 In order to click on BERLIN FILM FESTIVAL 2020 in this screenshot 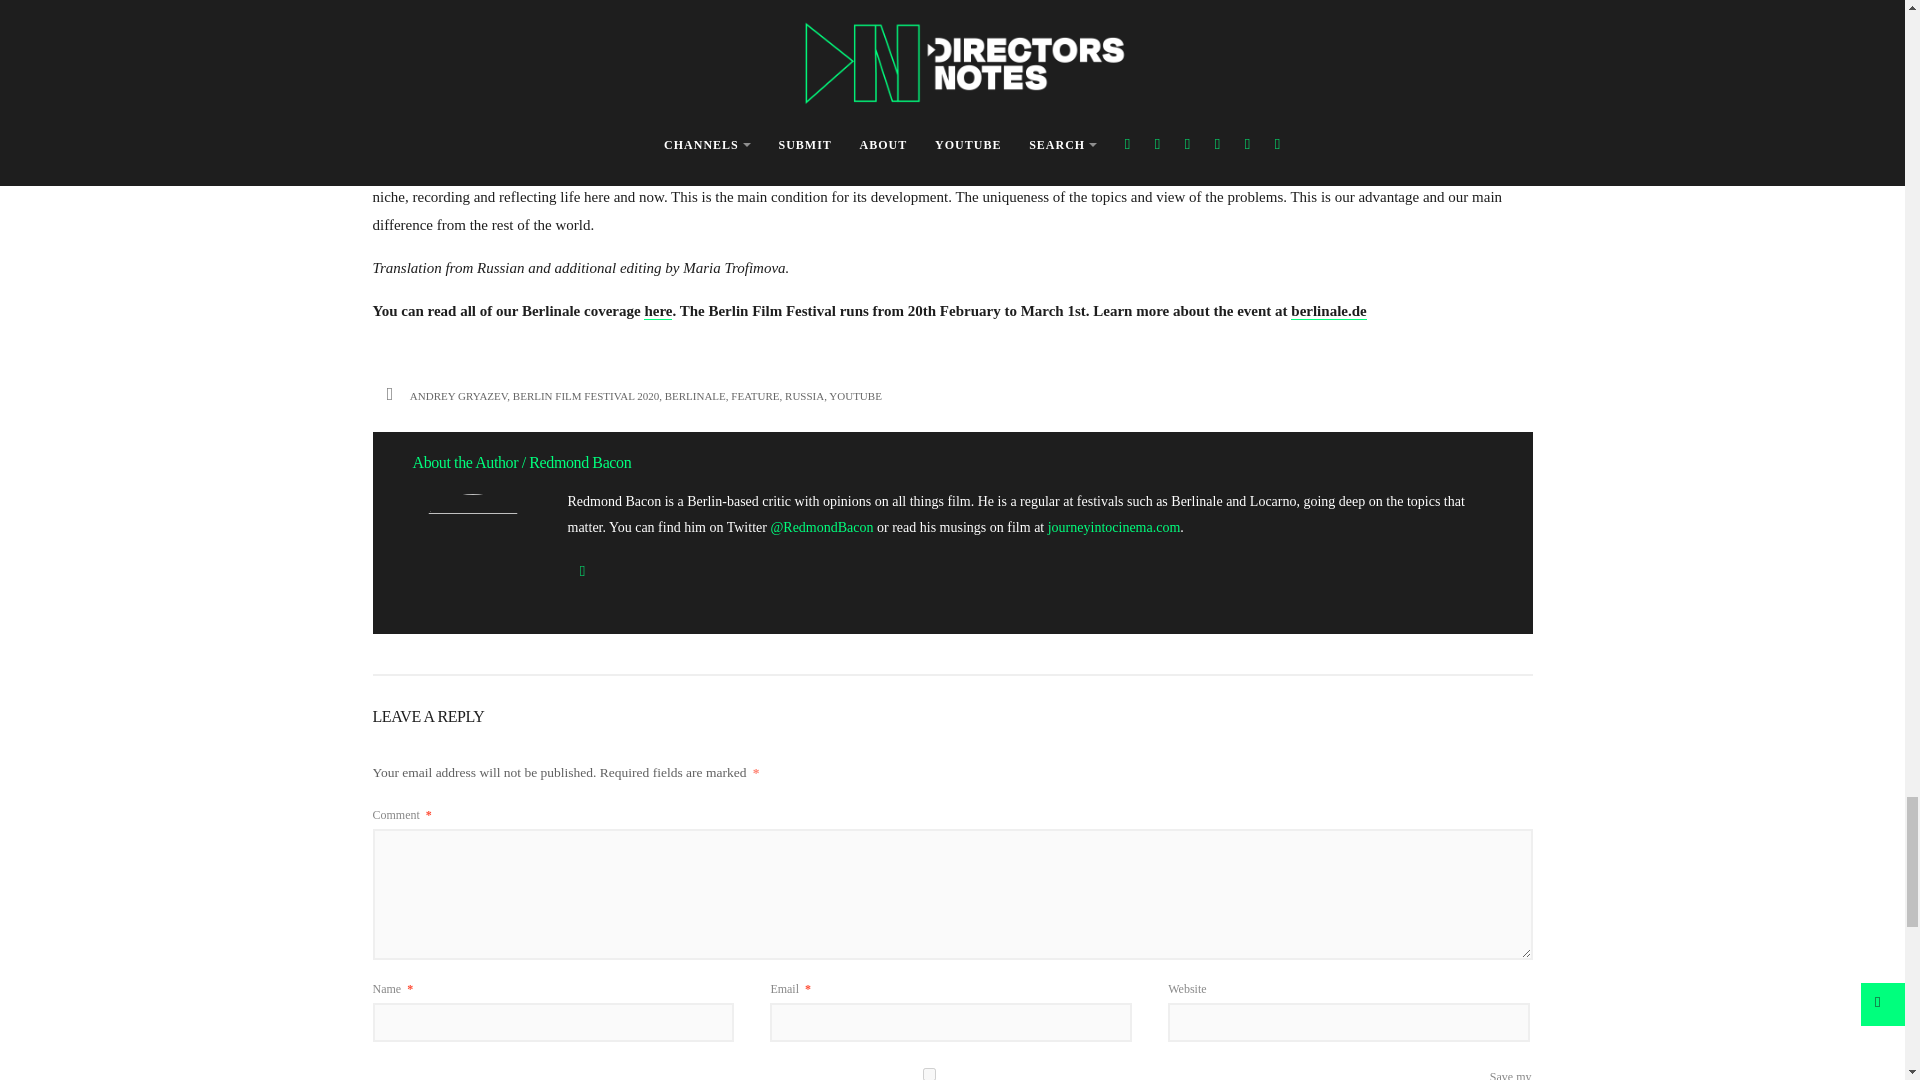, I will do `click(585, 395)`.